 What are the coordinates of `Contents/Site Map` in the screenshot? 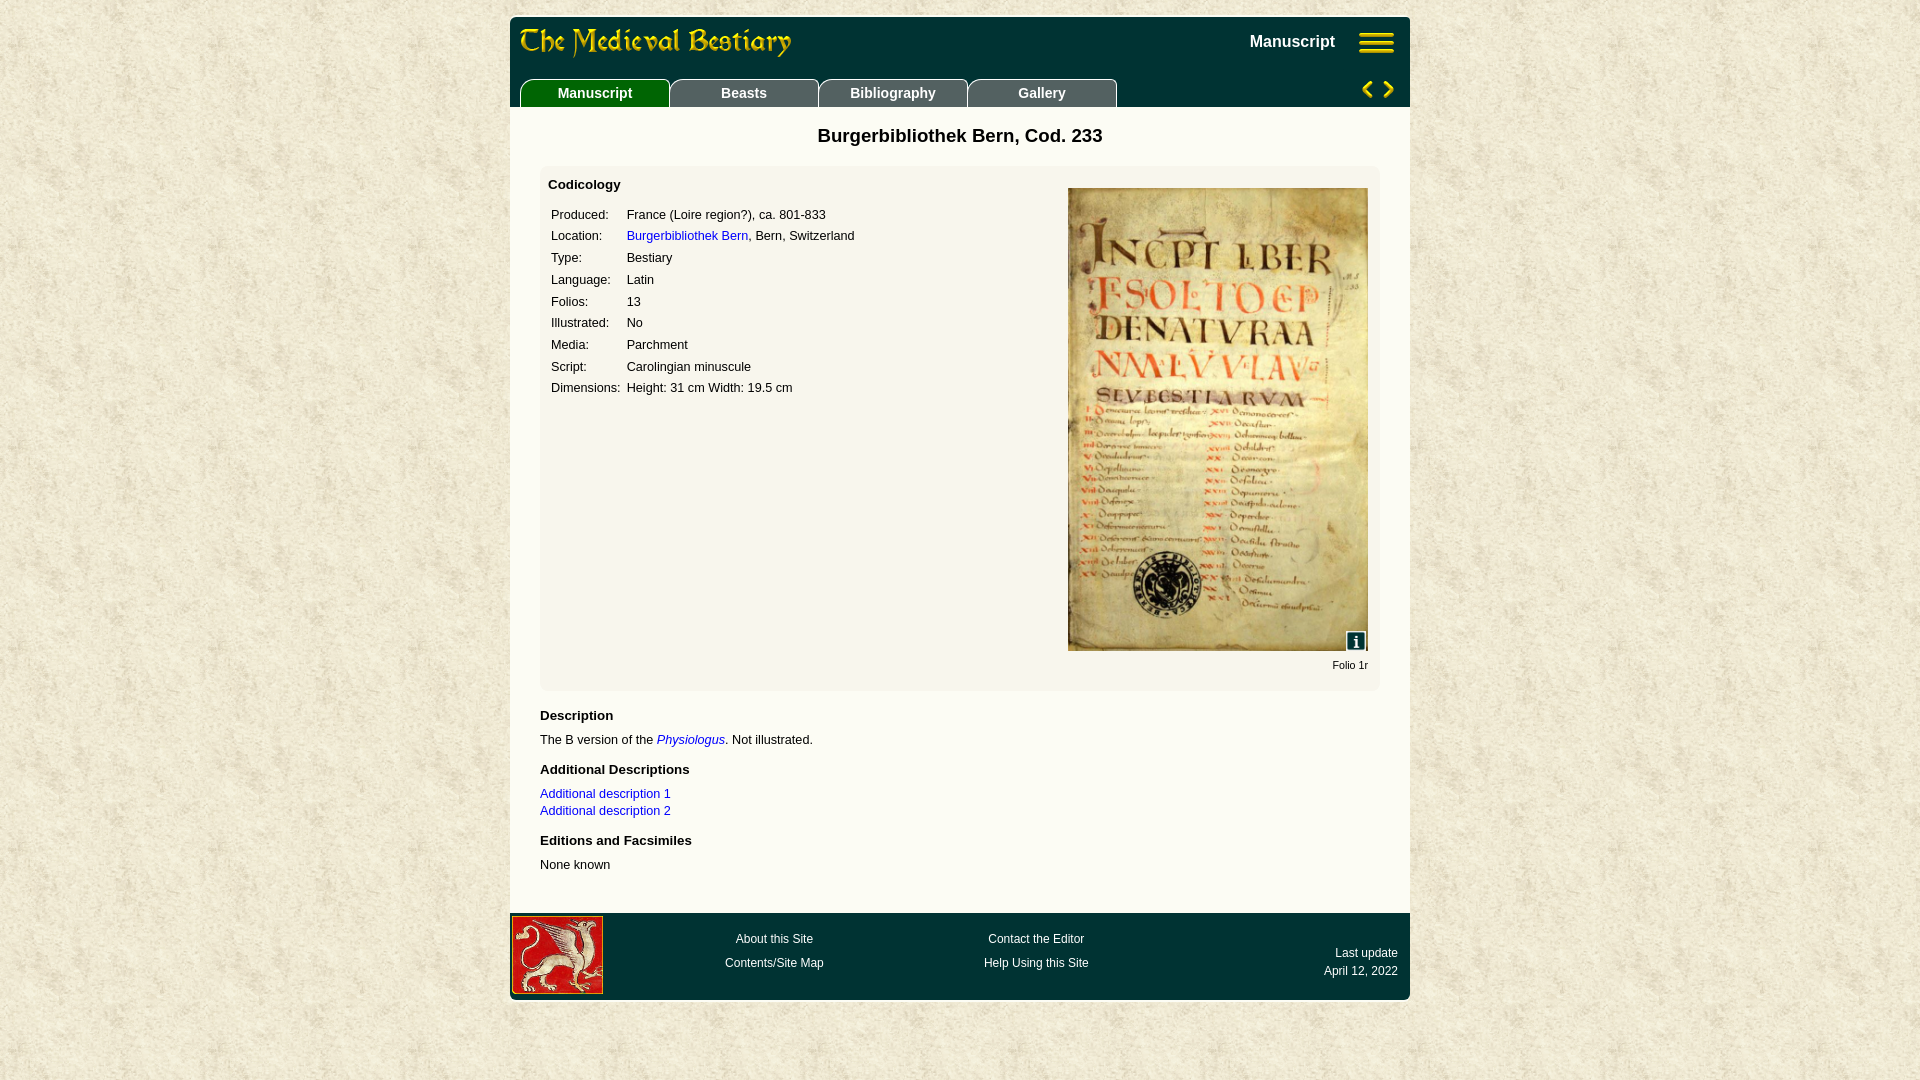 It's located at (774, 963).